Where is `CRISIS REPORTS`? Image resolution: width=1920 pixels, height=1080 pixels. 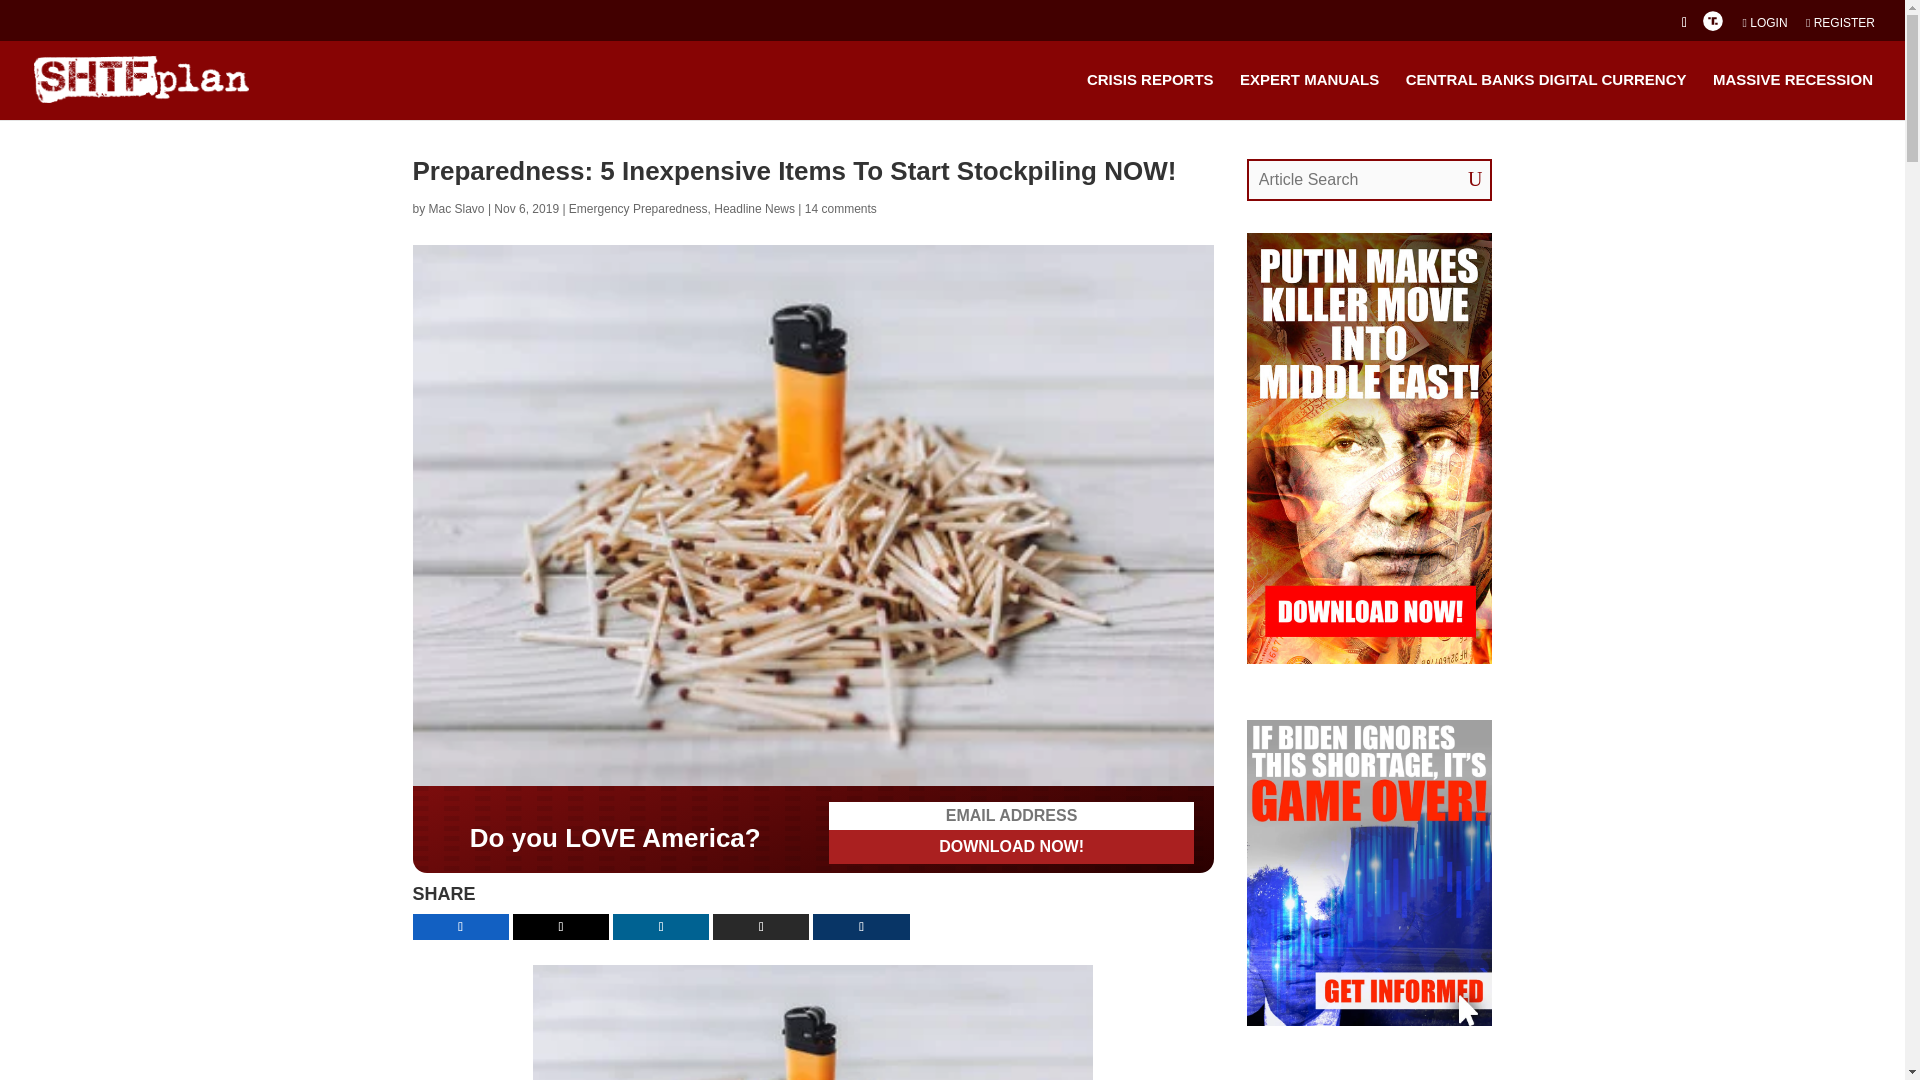
CRISIS REPORTS is located at coordinates (1150, 95).